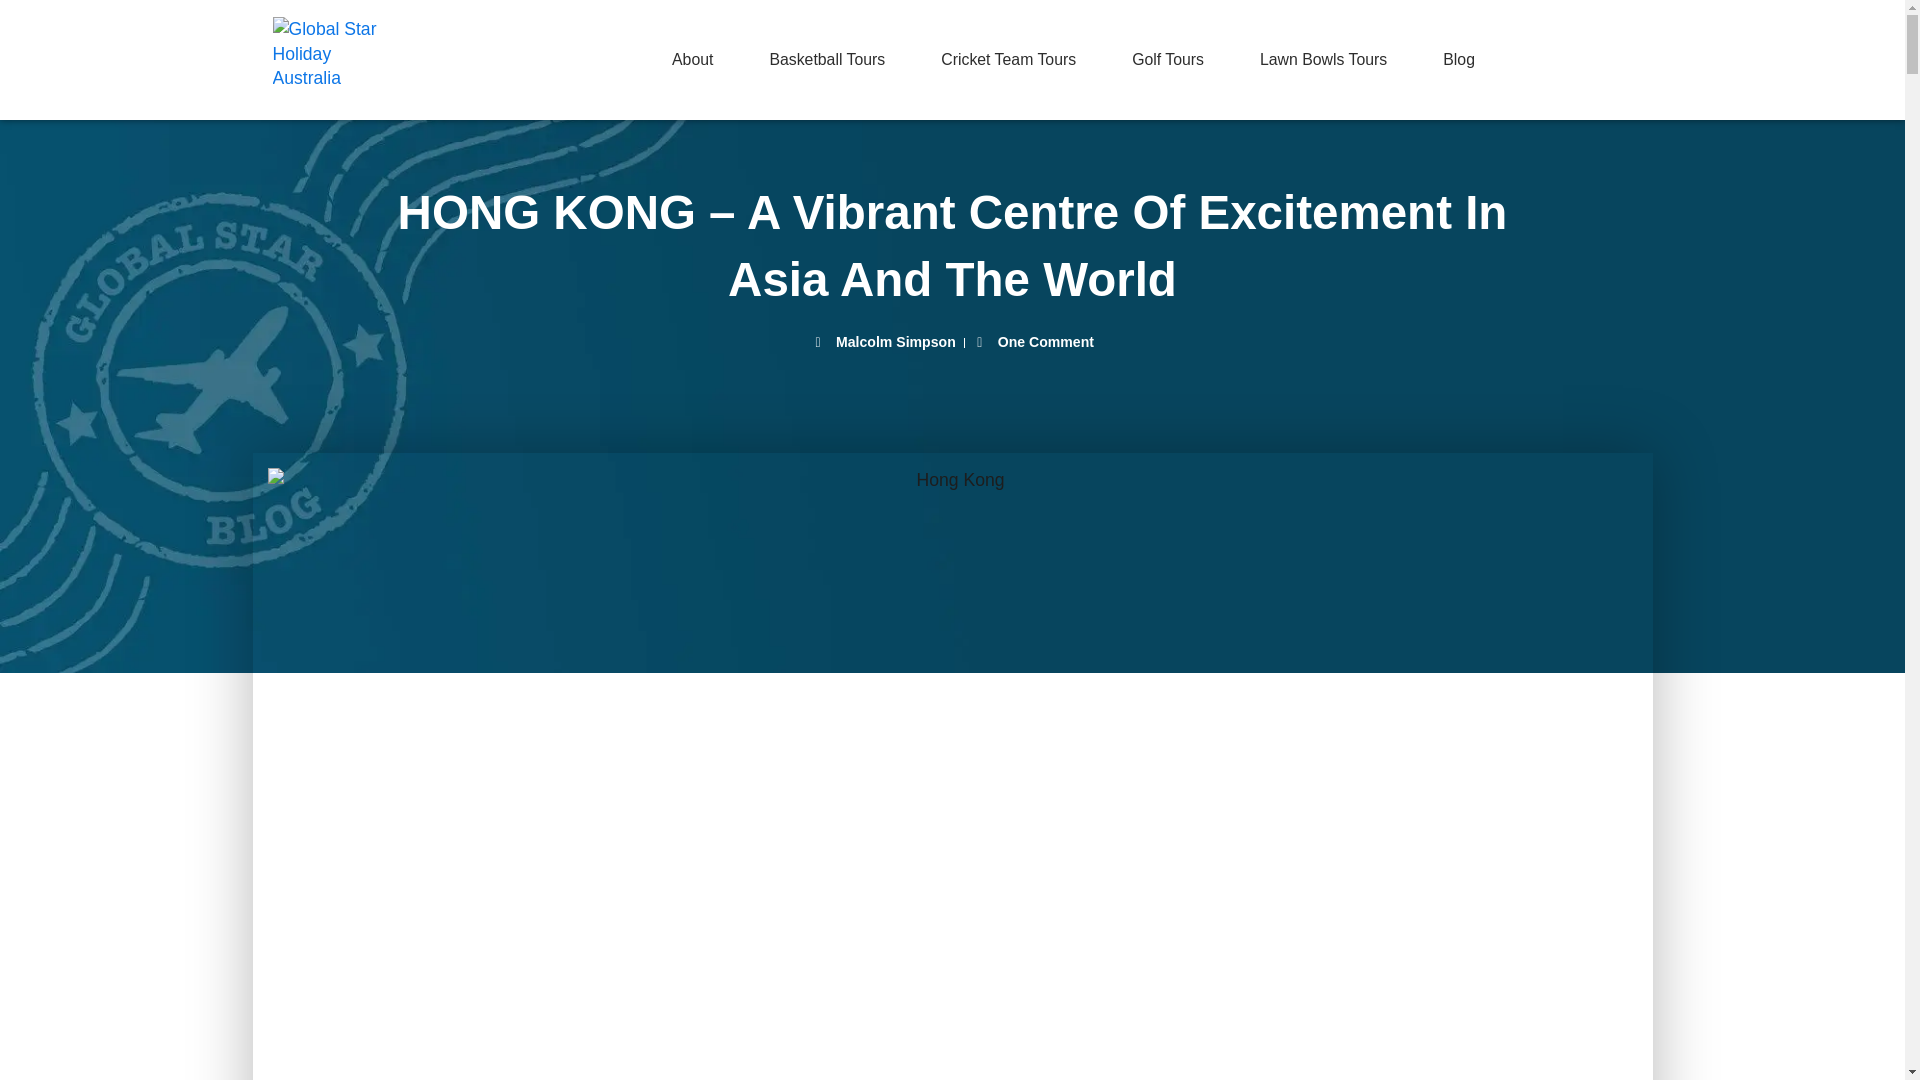  I want to click on Cricket Team Tours, so click(1008, 60).